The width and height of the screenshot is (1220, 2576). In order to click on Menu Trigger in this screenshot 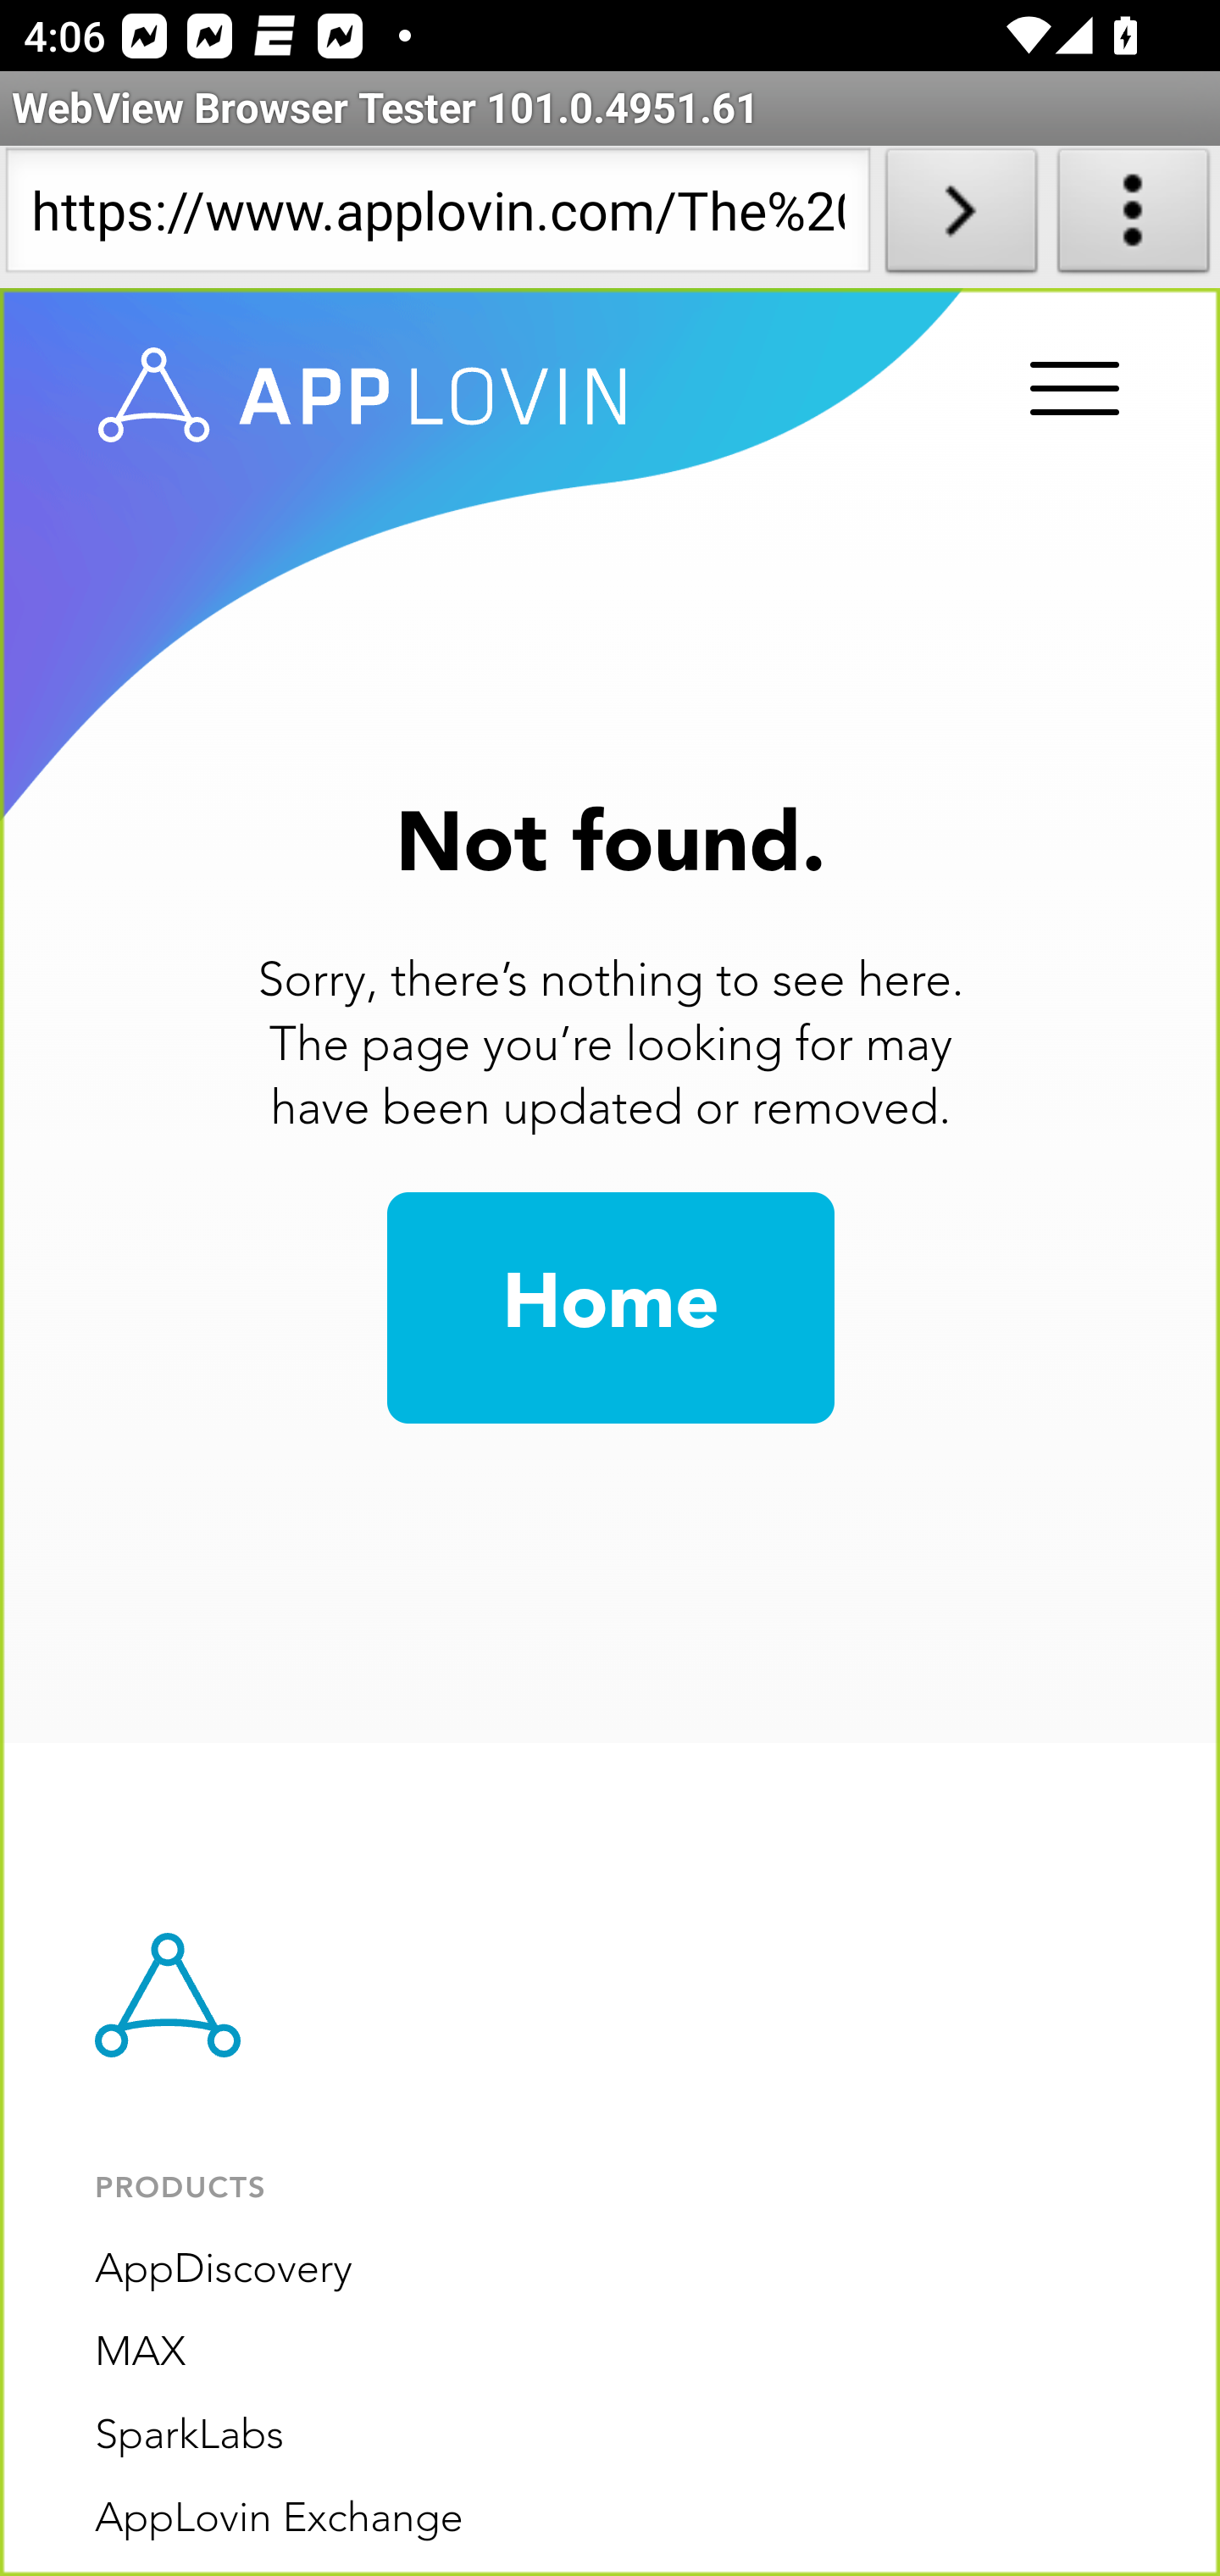, I will do `click(1068, 391)`.